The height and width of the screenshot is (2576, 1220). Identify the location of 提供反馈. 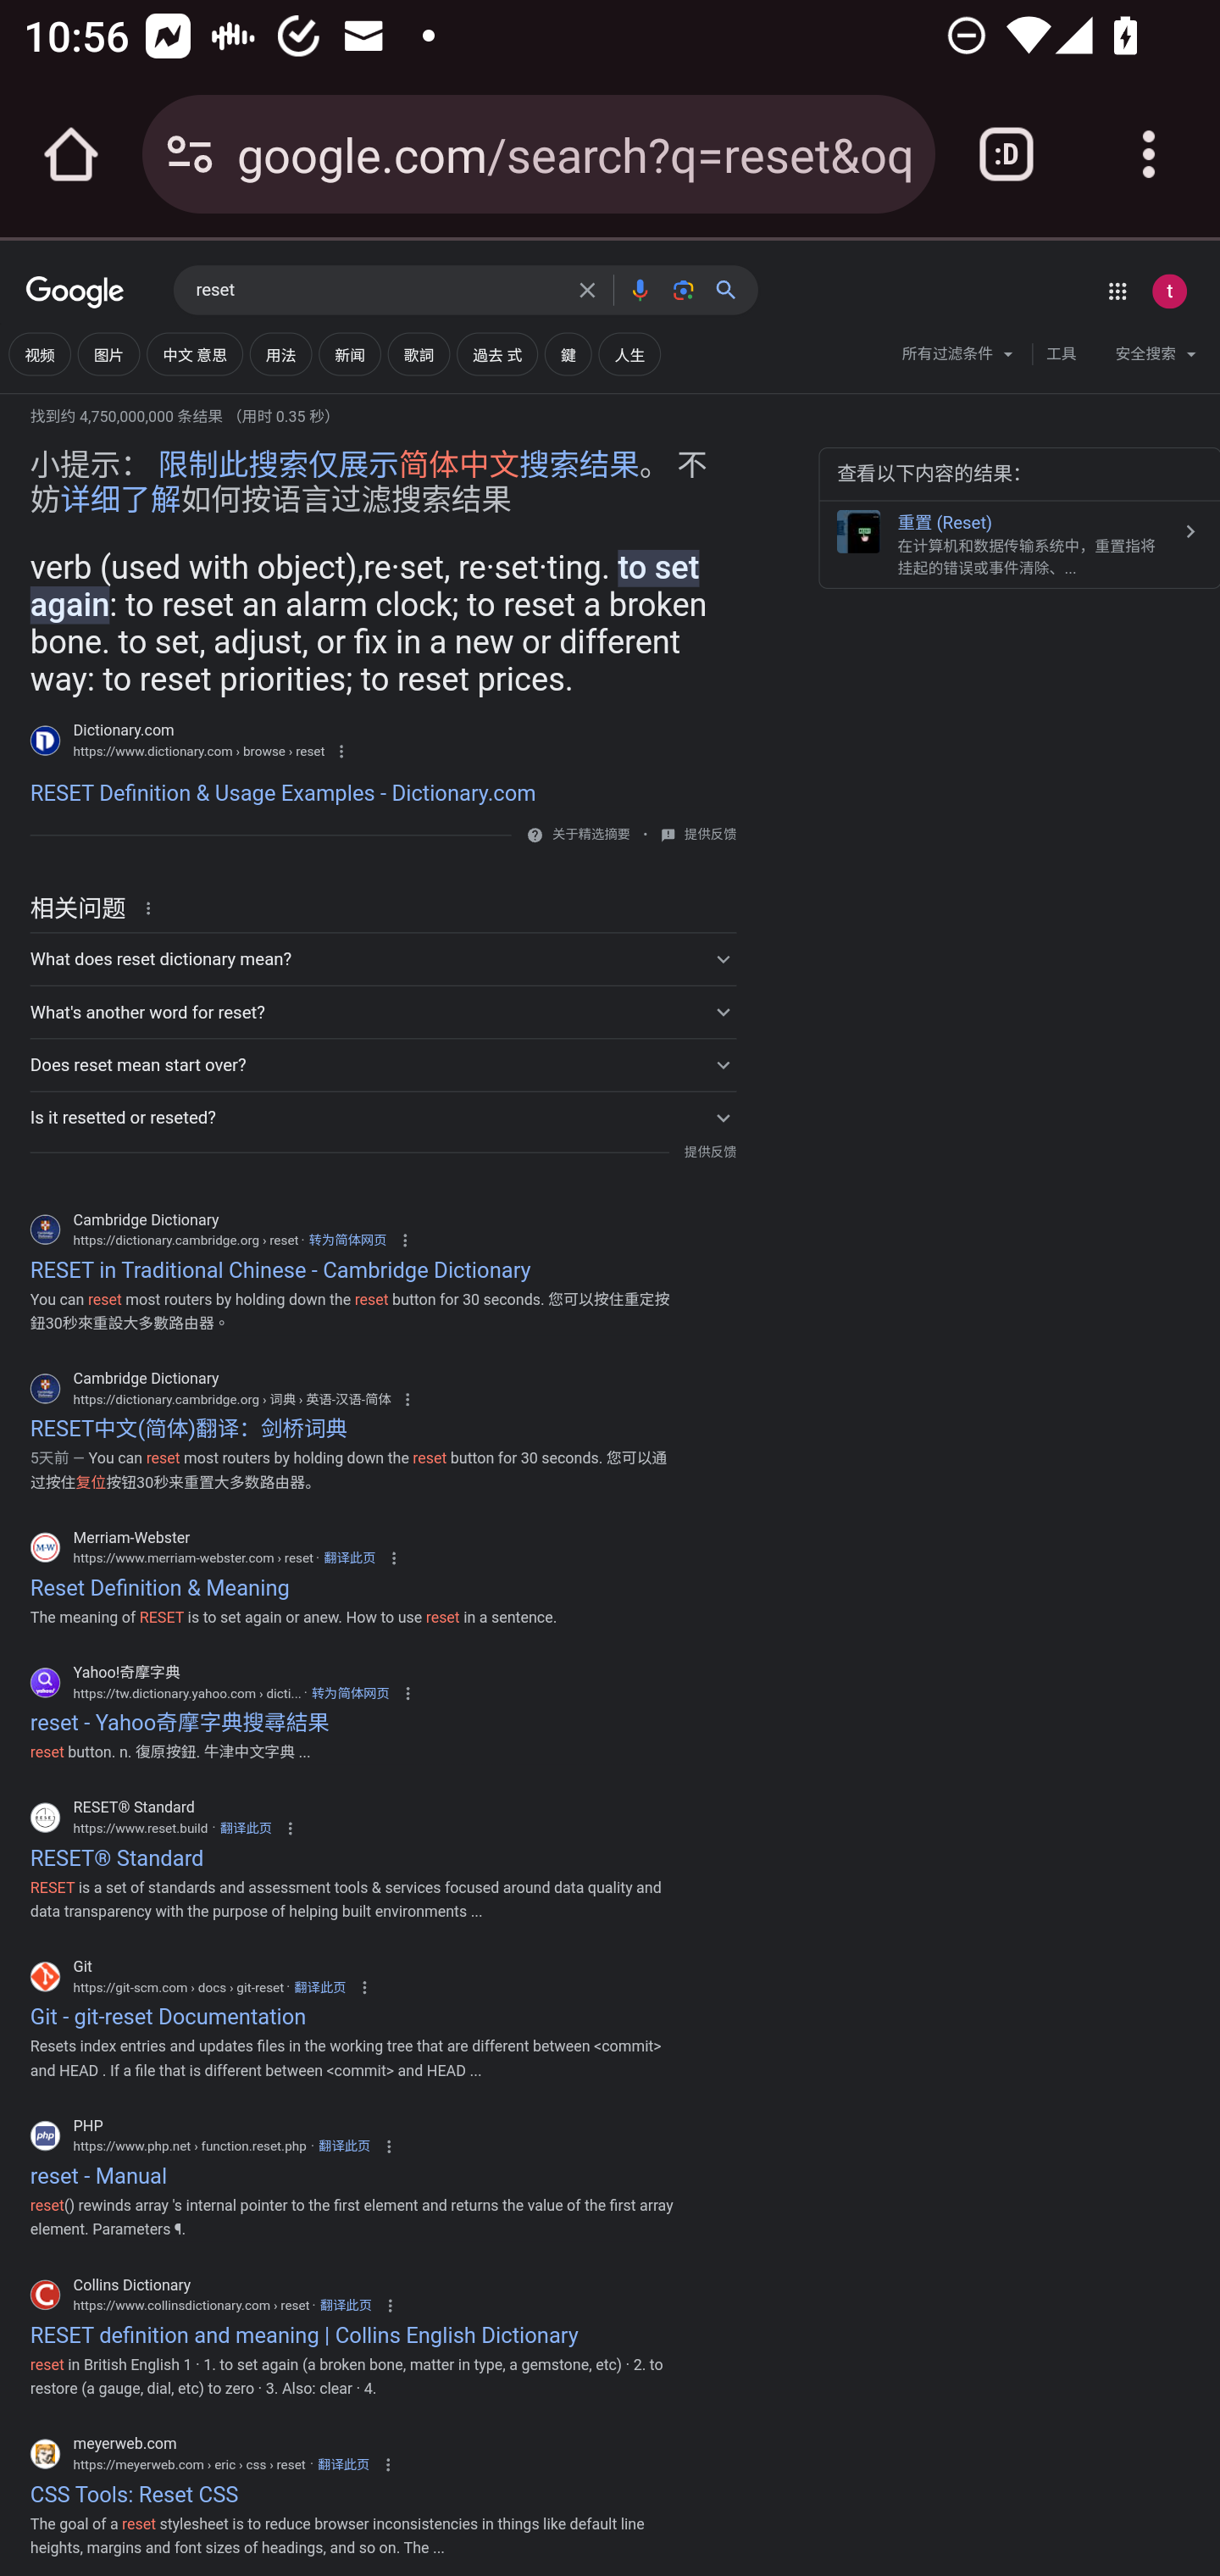
(709, 836).